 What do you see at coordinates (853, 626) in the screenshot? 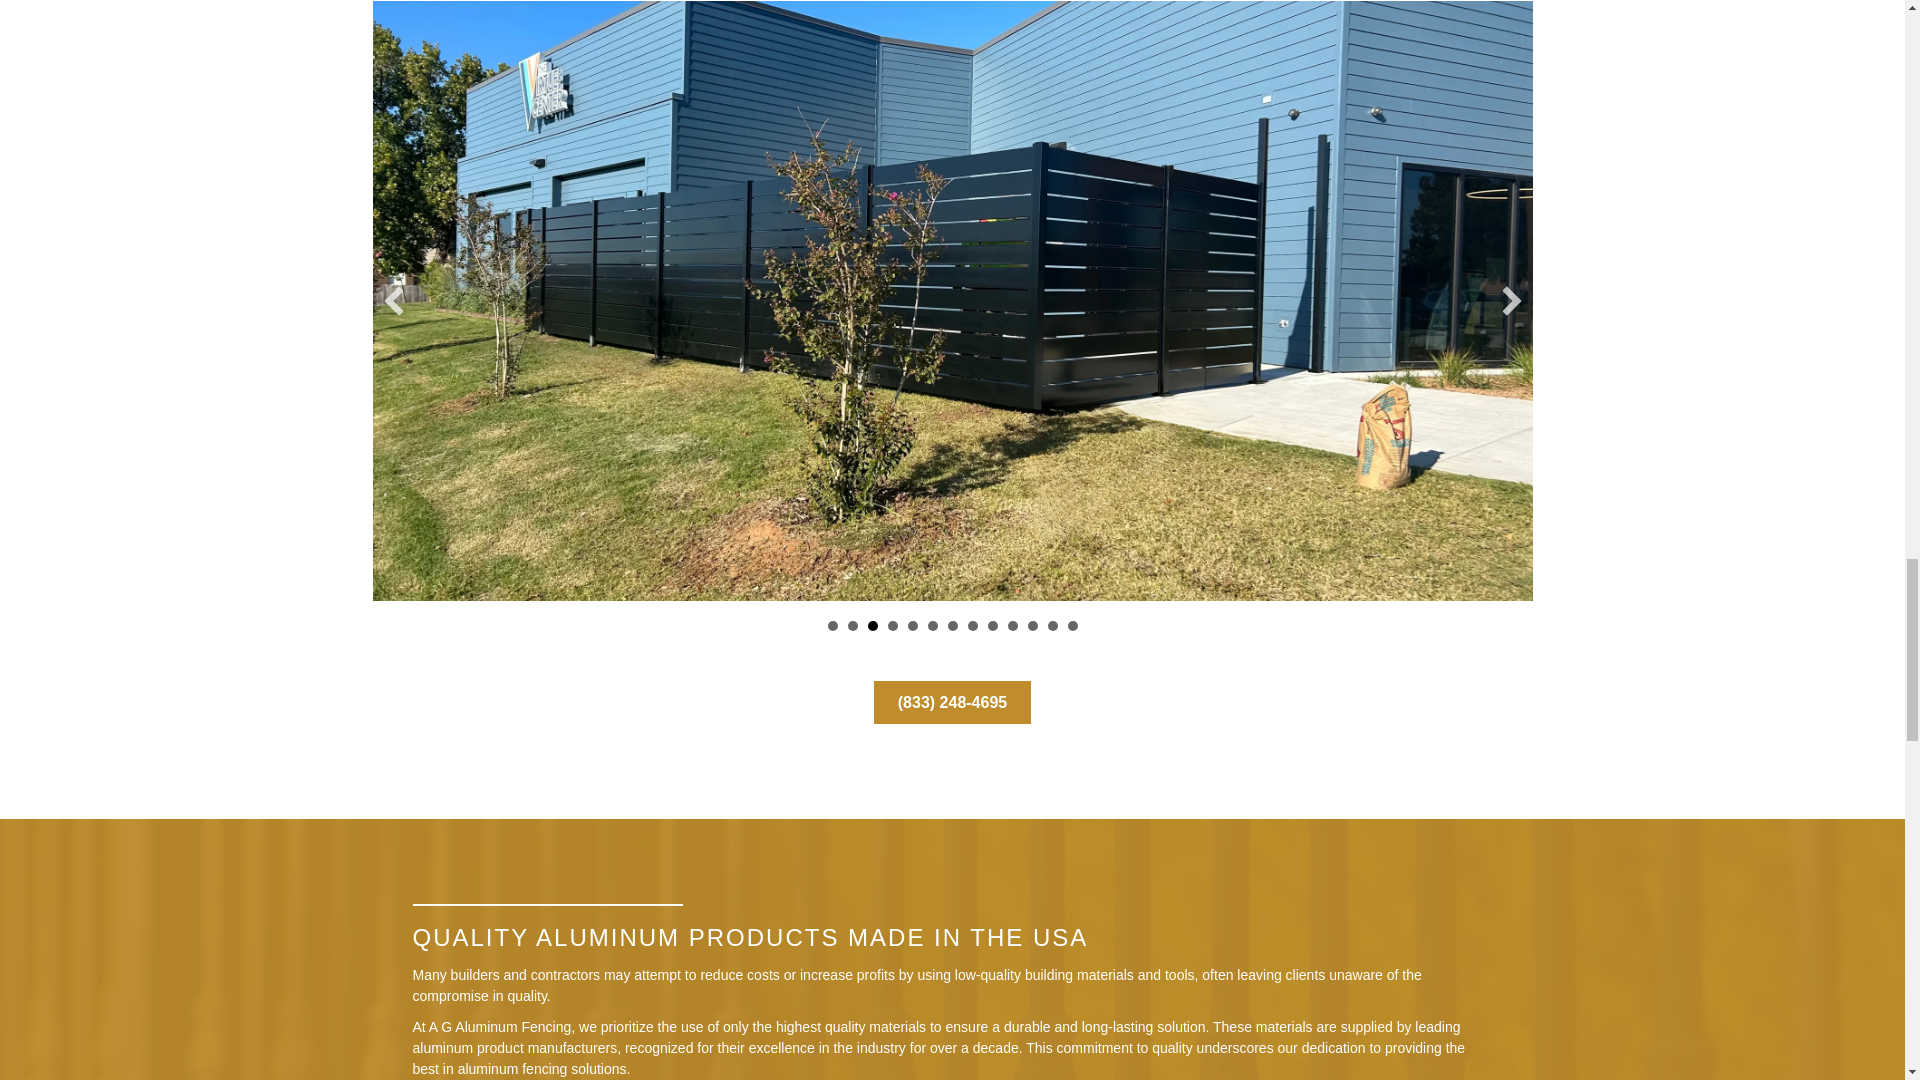
I see `2` at bounding box center [853, 626].